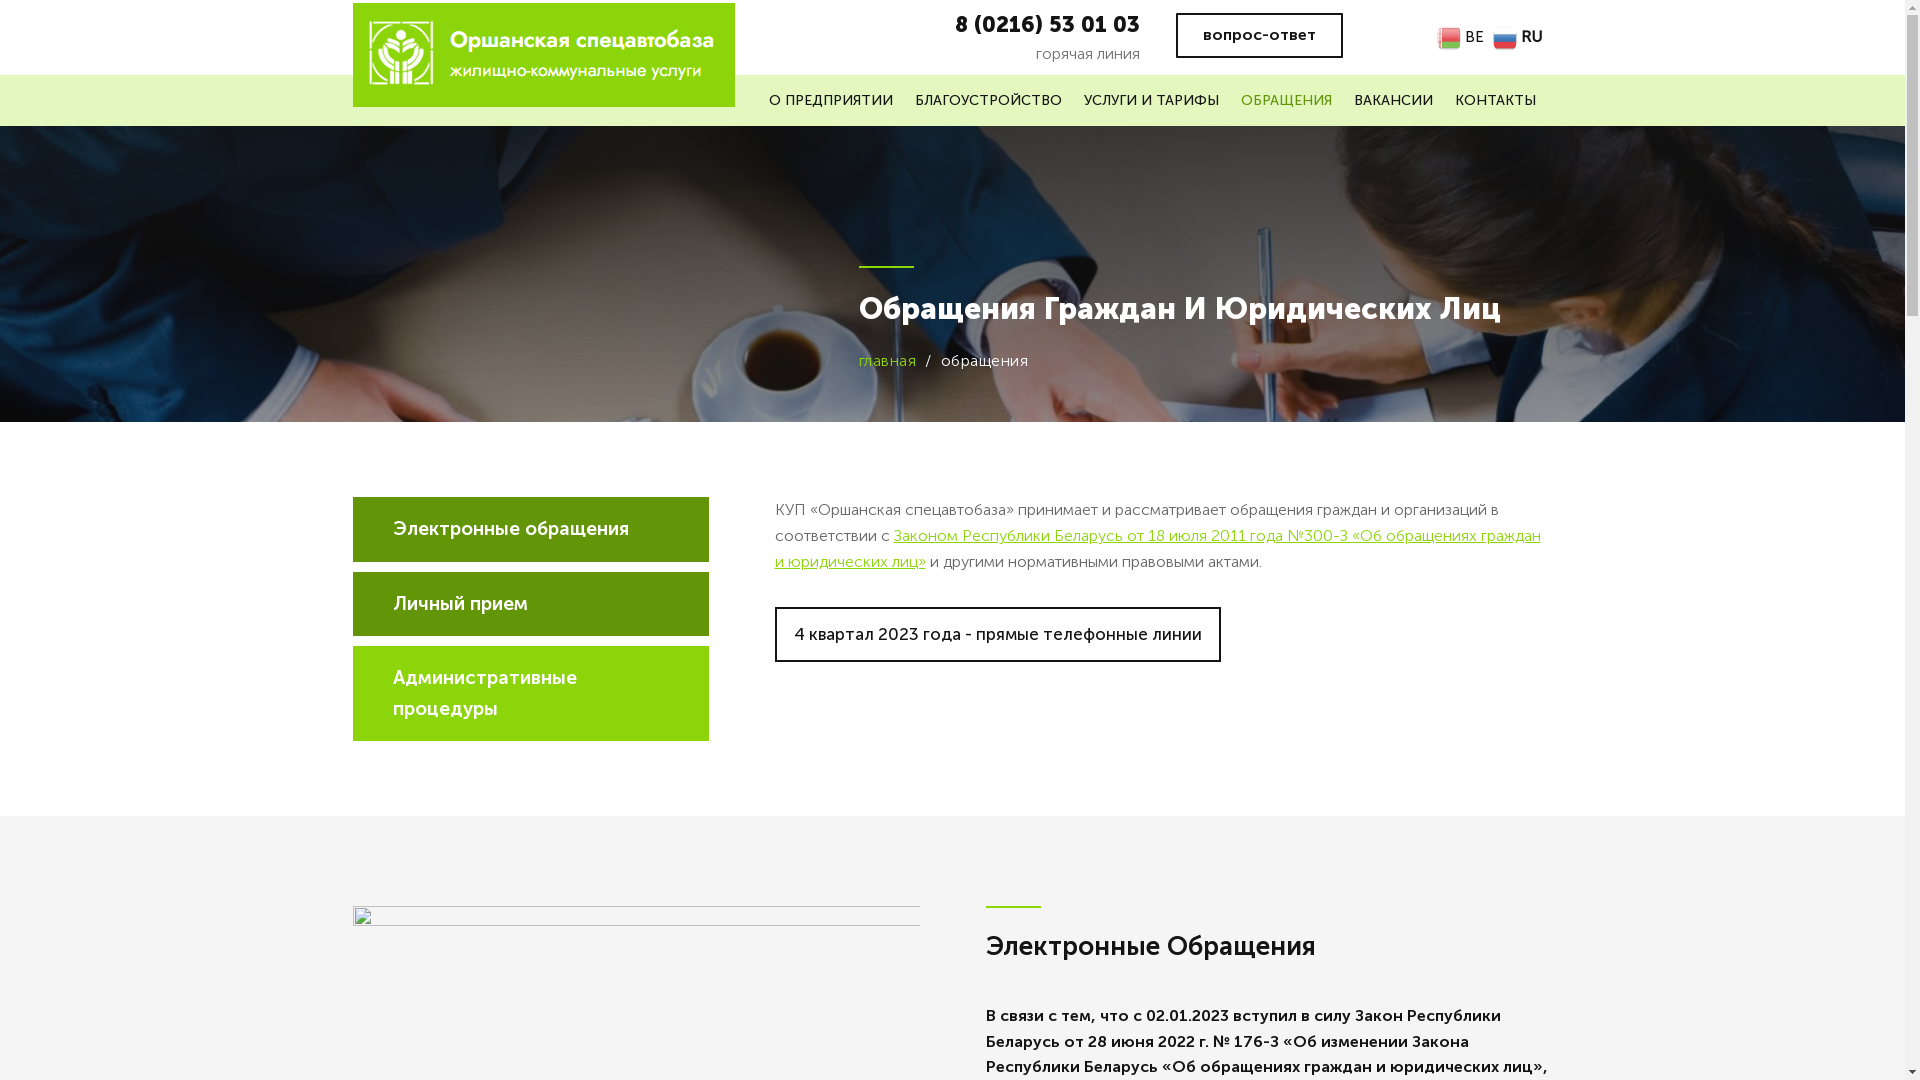  I want to click on BE, so click(1463, 36).